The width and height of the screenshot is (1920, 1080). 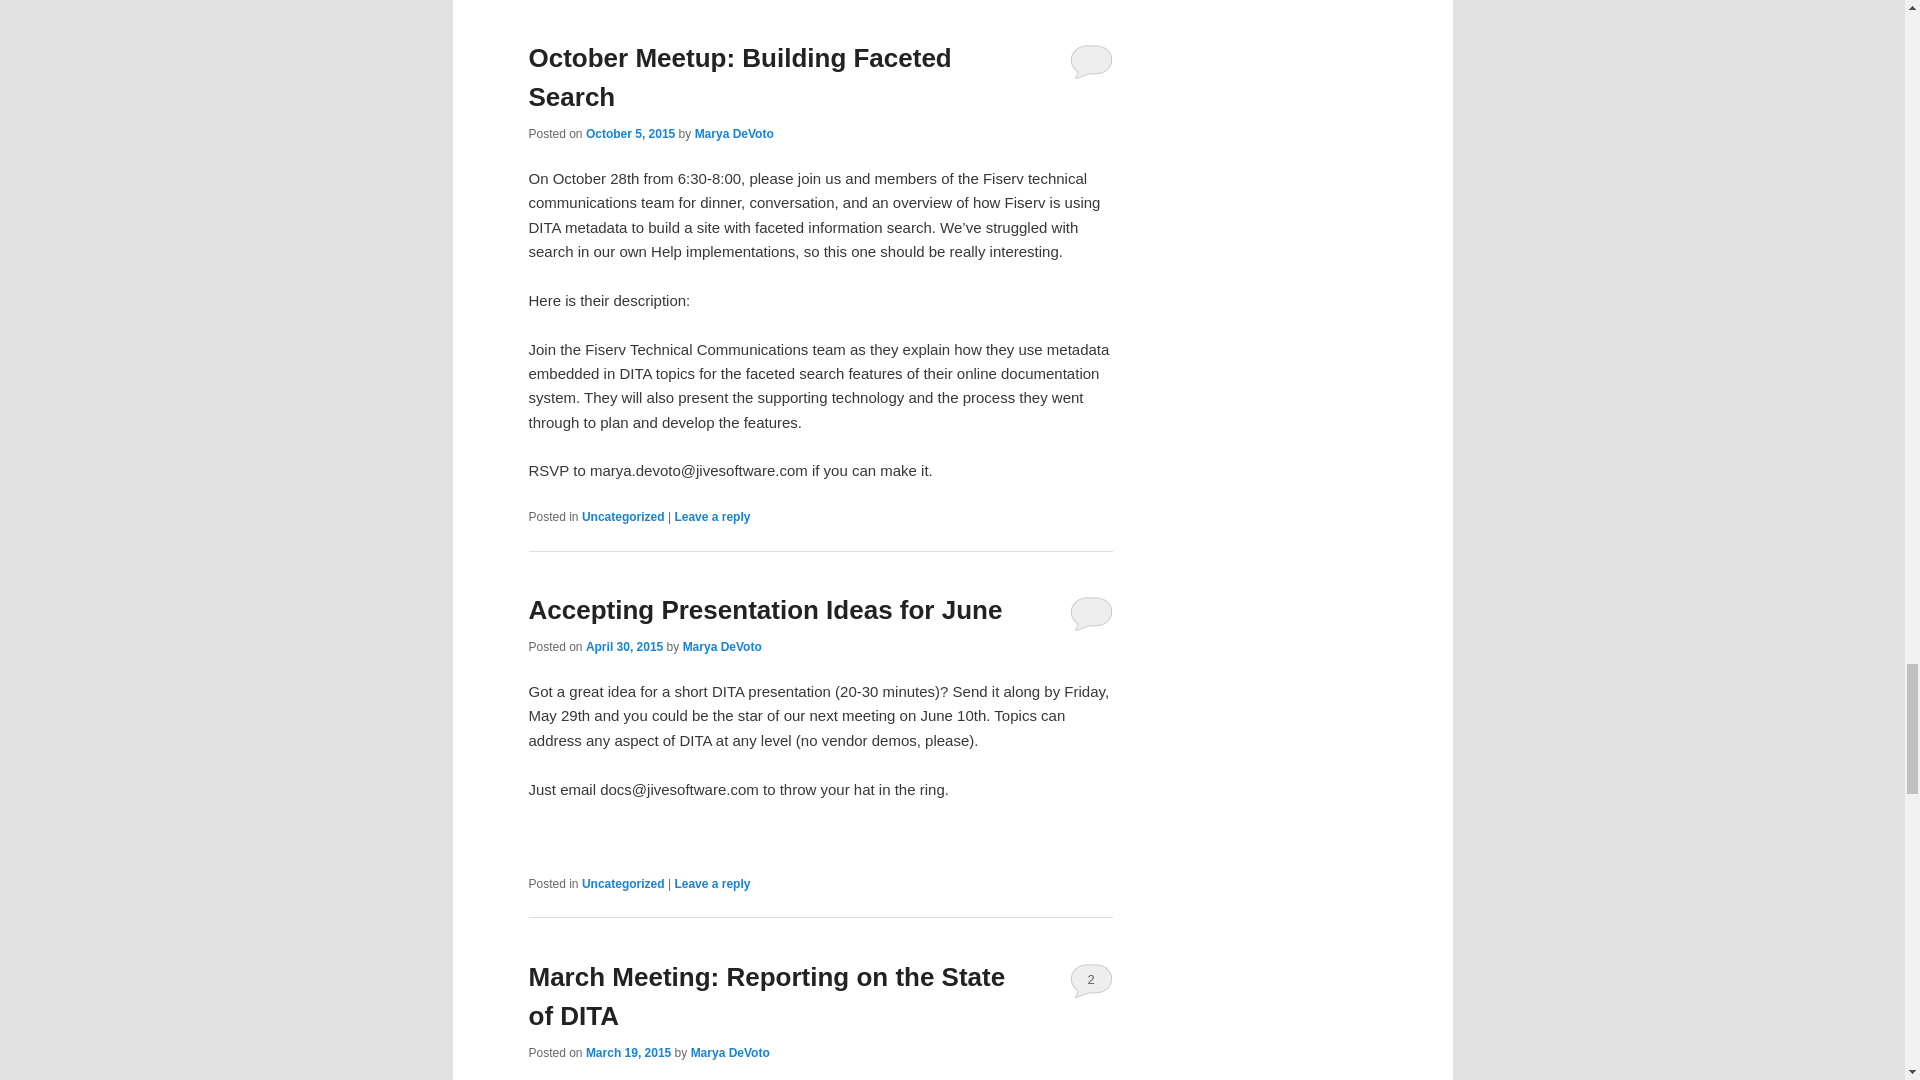 What do you see at coordinates (628, 1052) in the screenshot?
I see `11:42 am` at bounding box center [628, 1052].